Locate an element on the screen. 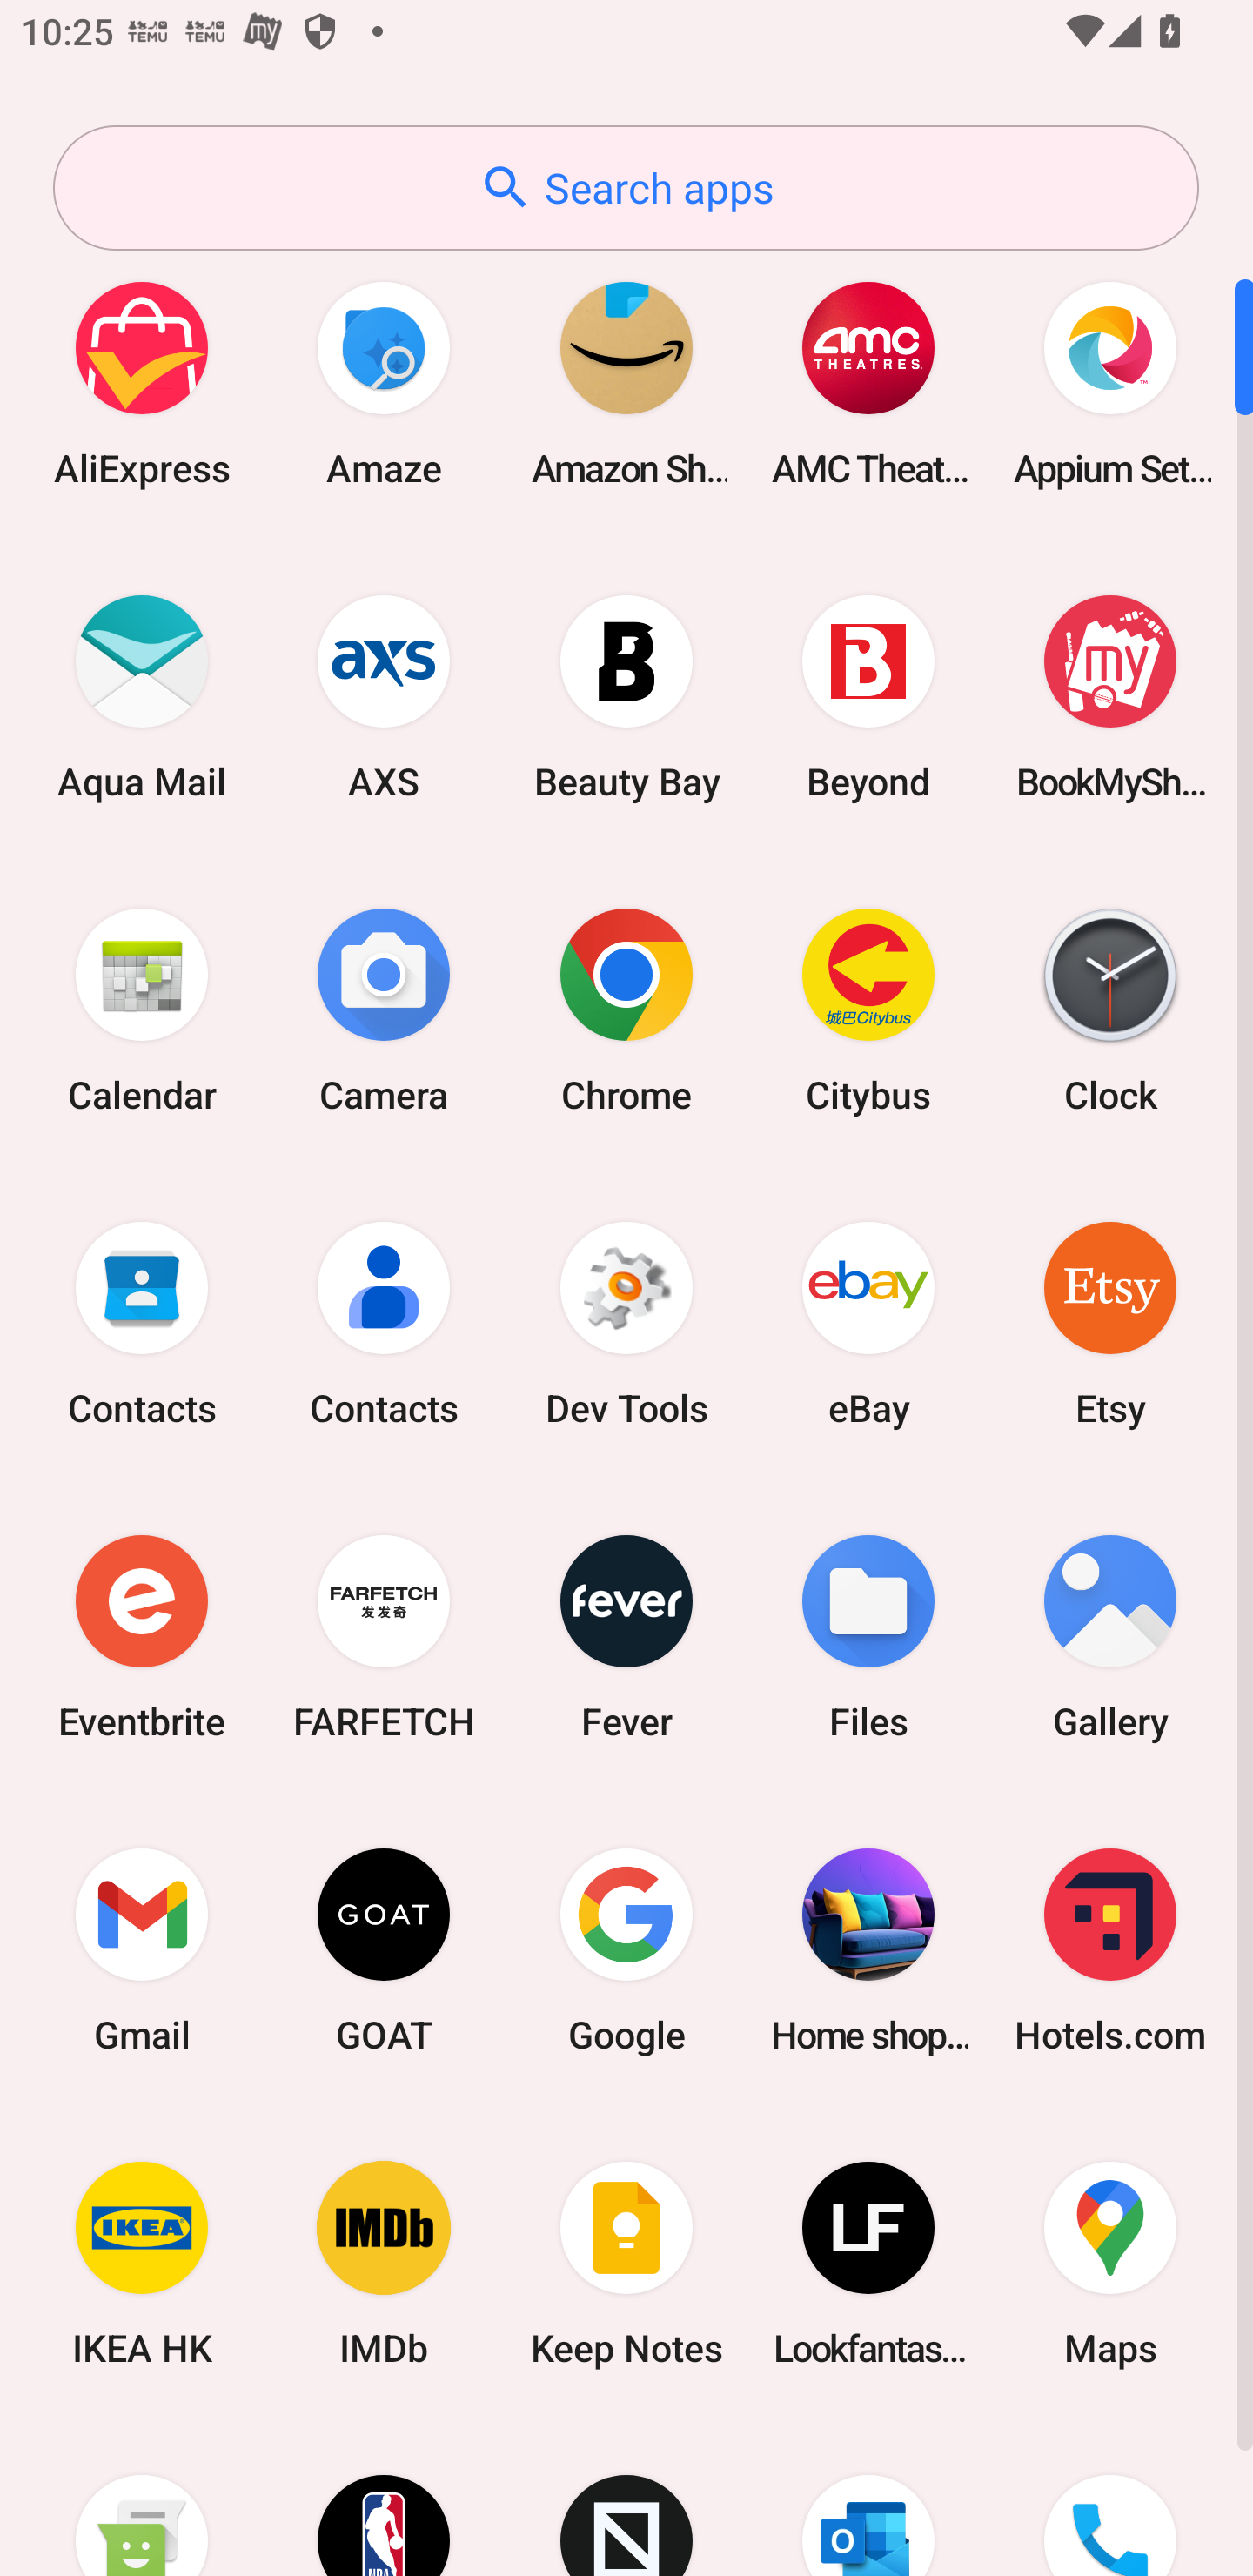  Gallery is located at coordinates (1110, 1636).